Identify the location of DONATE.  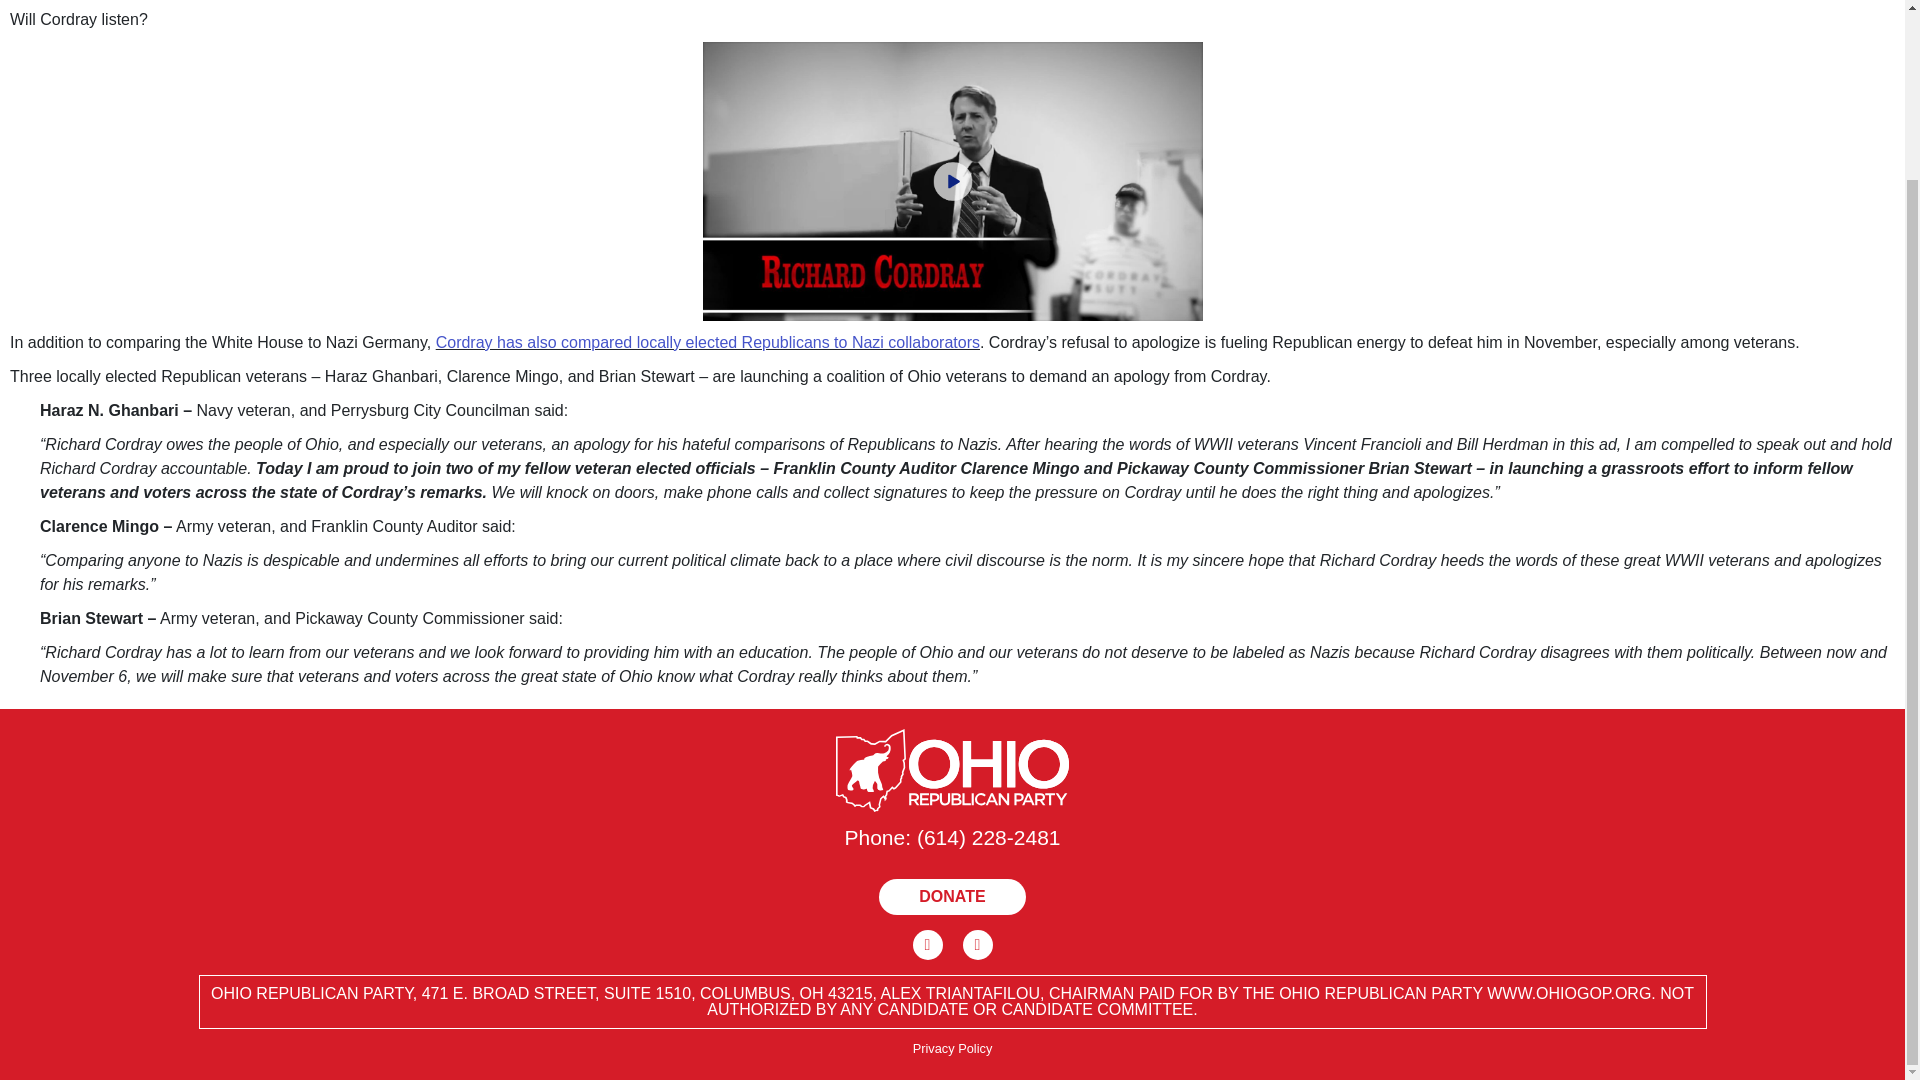
(952, 896).